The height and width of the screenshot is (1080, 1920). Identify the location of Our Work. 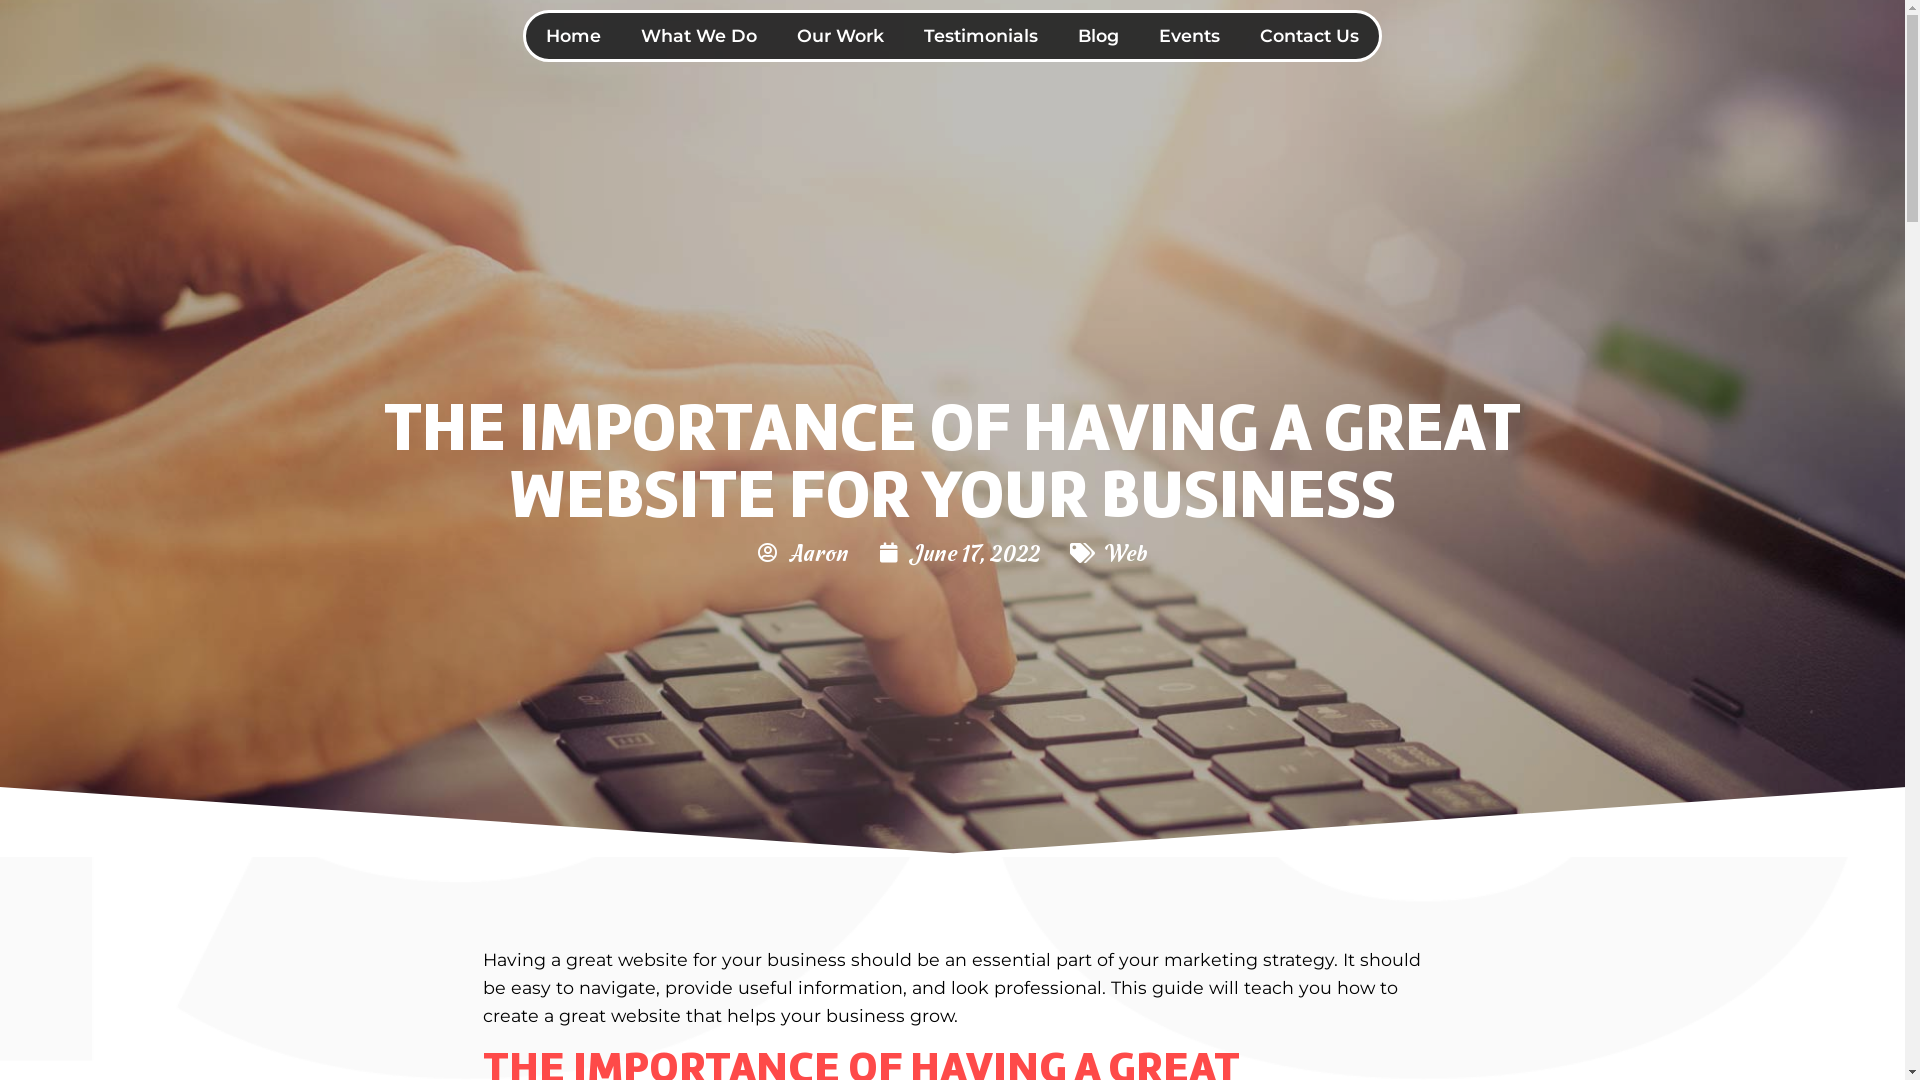
(840, 36).